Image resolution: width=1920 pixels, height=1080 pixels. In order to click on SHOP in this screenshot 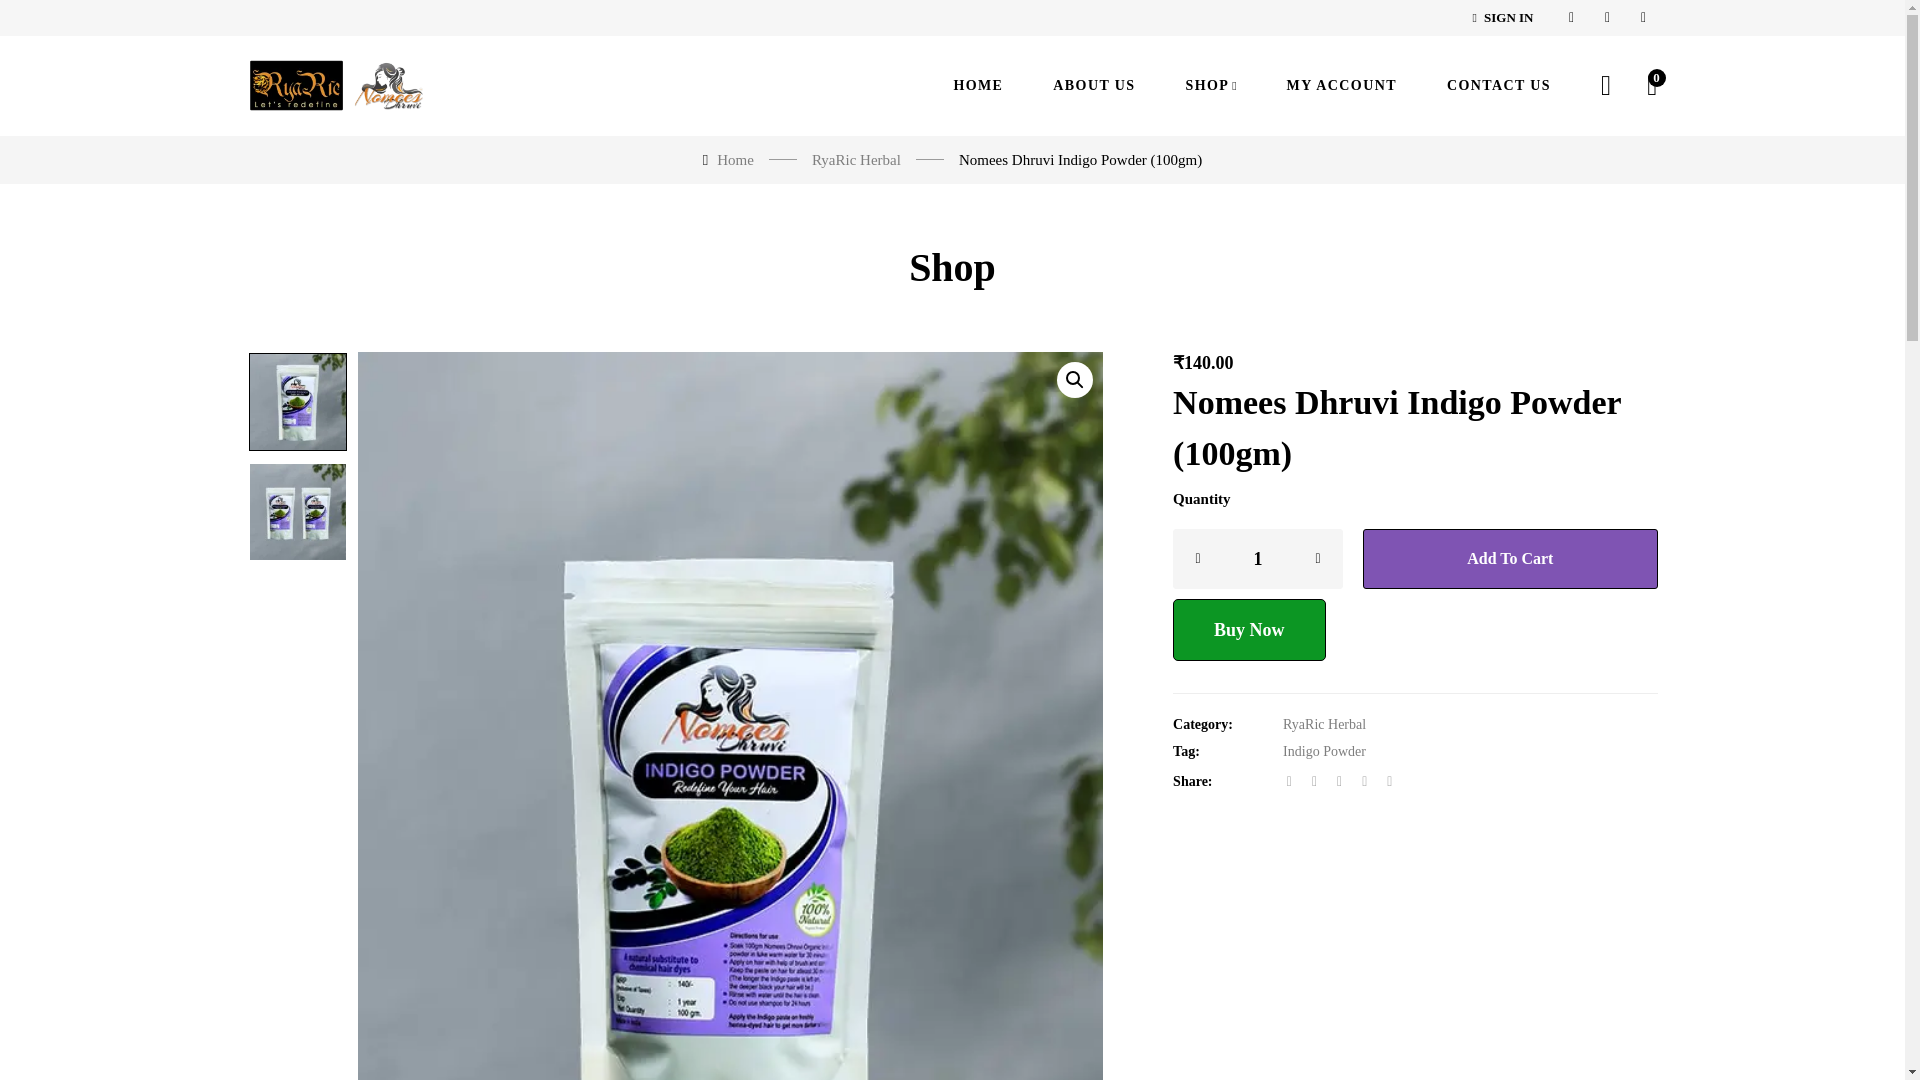, I will do `click(1210, 86)`.